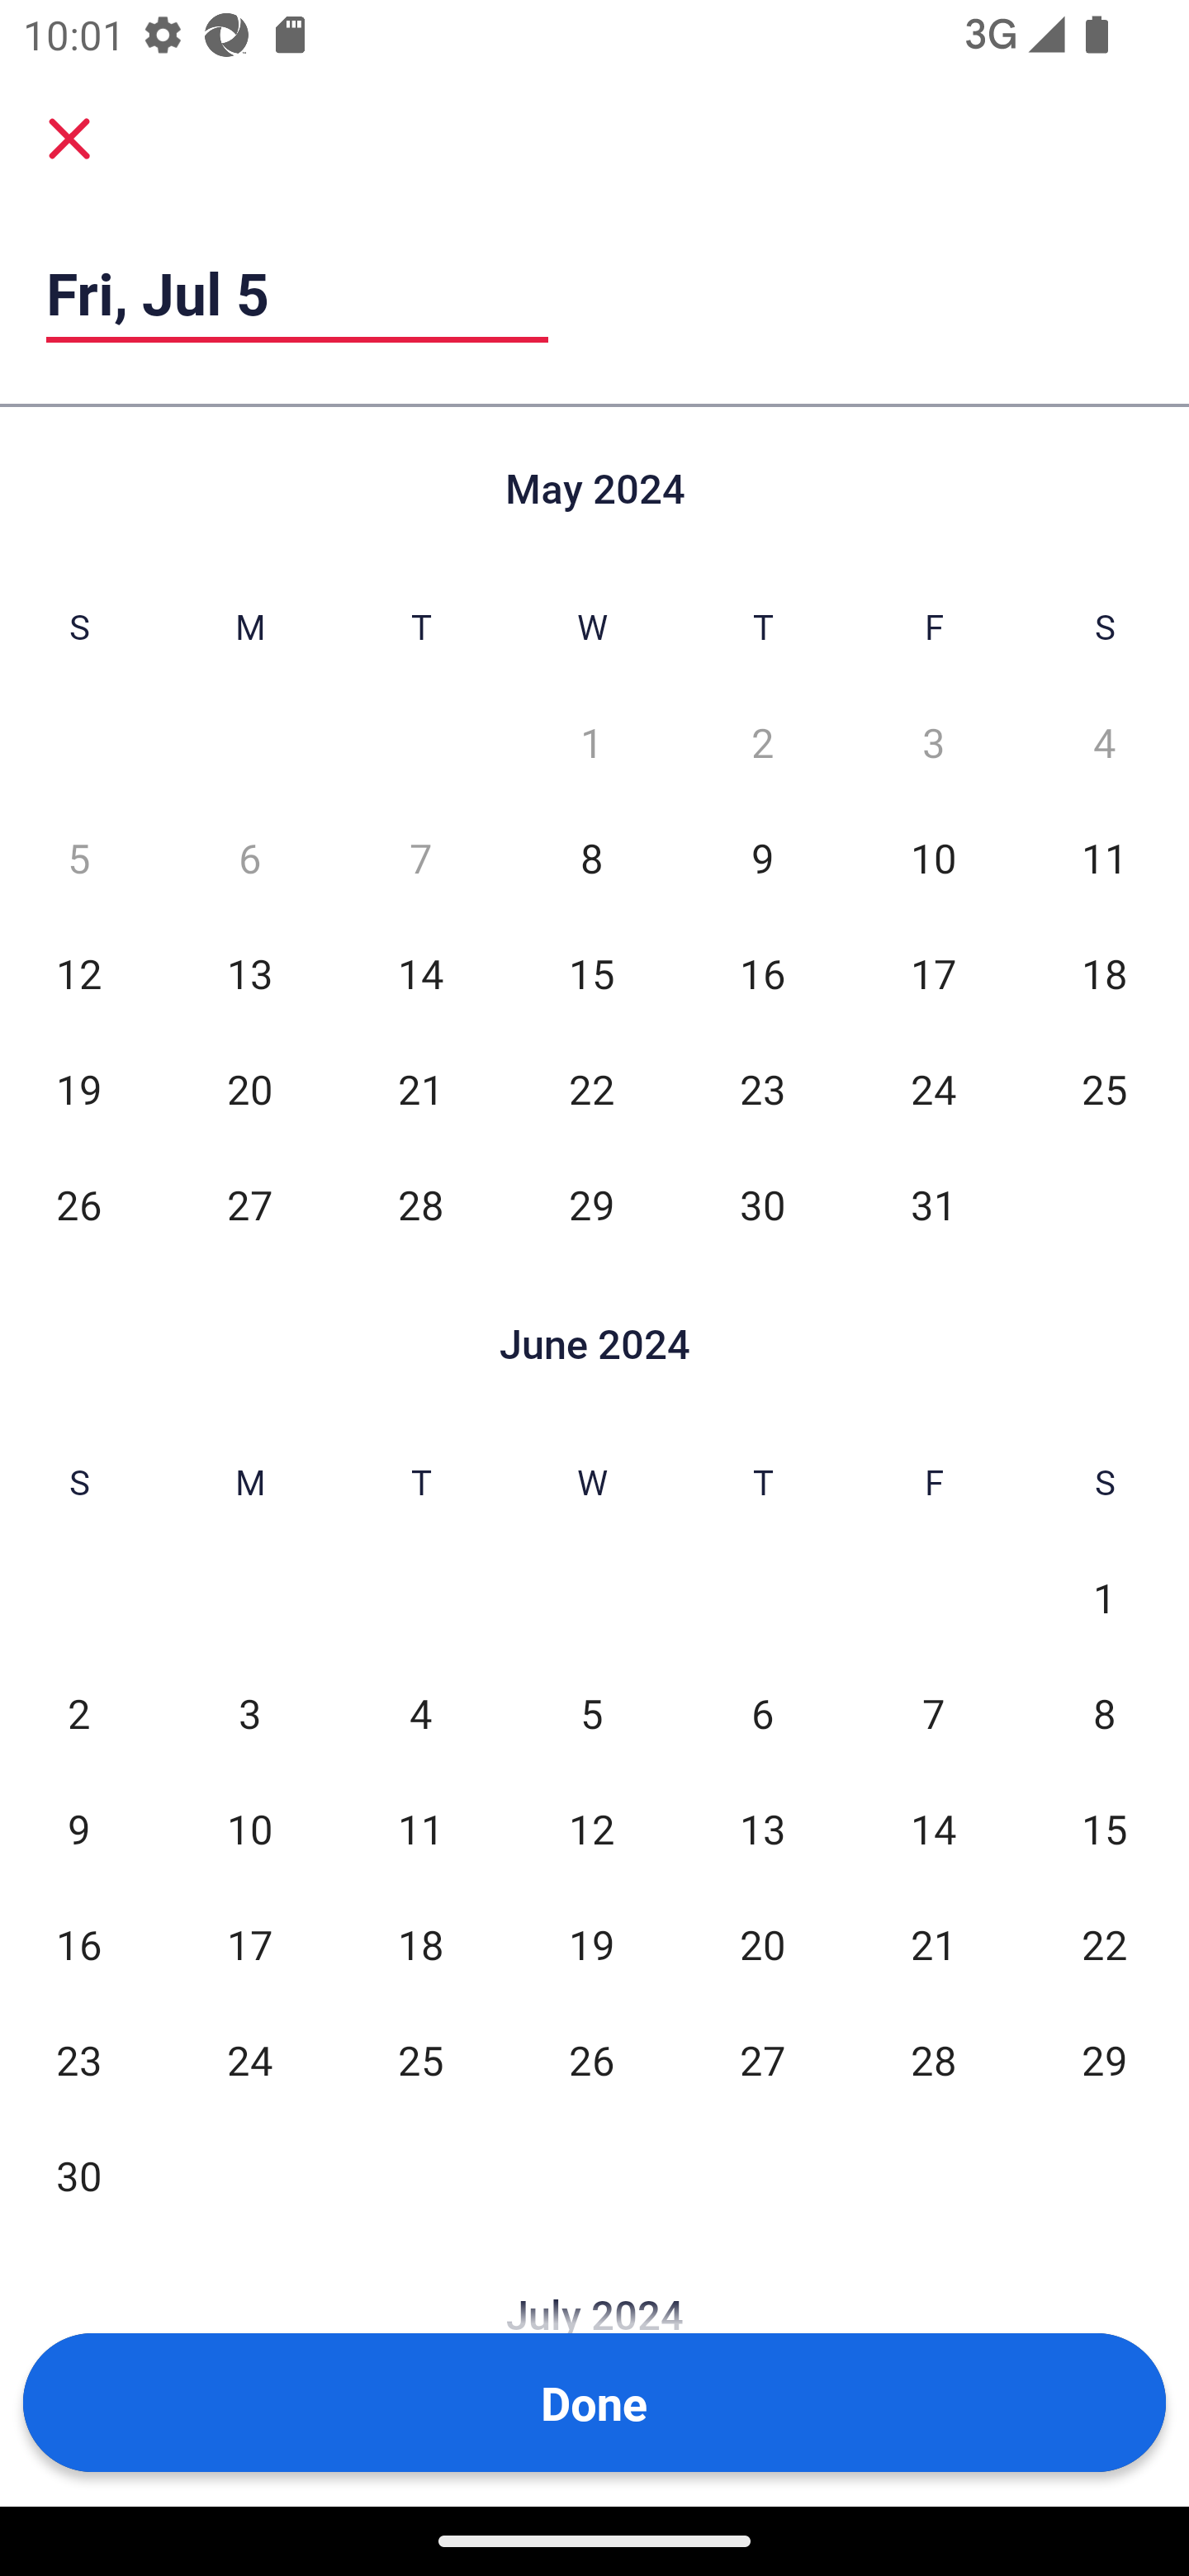 The height and width of the screenshot is (2576, 1189). I want to click on 28 Tue, May 28, Not Selected, so click(421, 1204).